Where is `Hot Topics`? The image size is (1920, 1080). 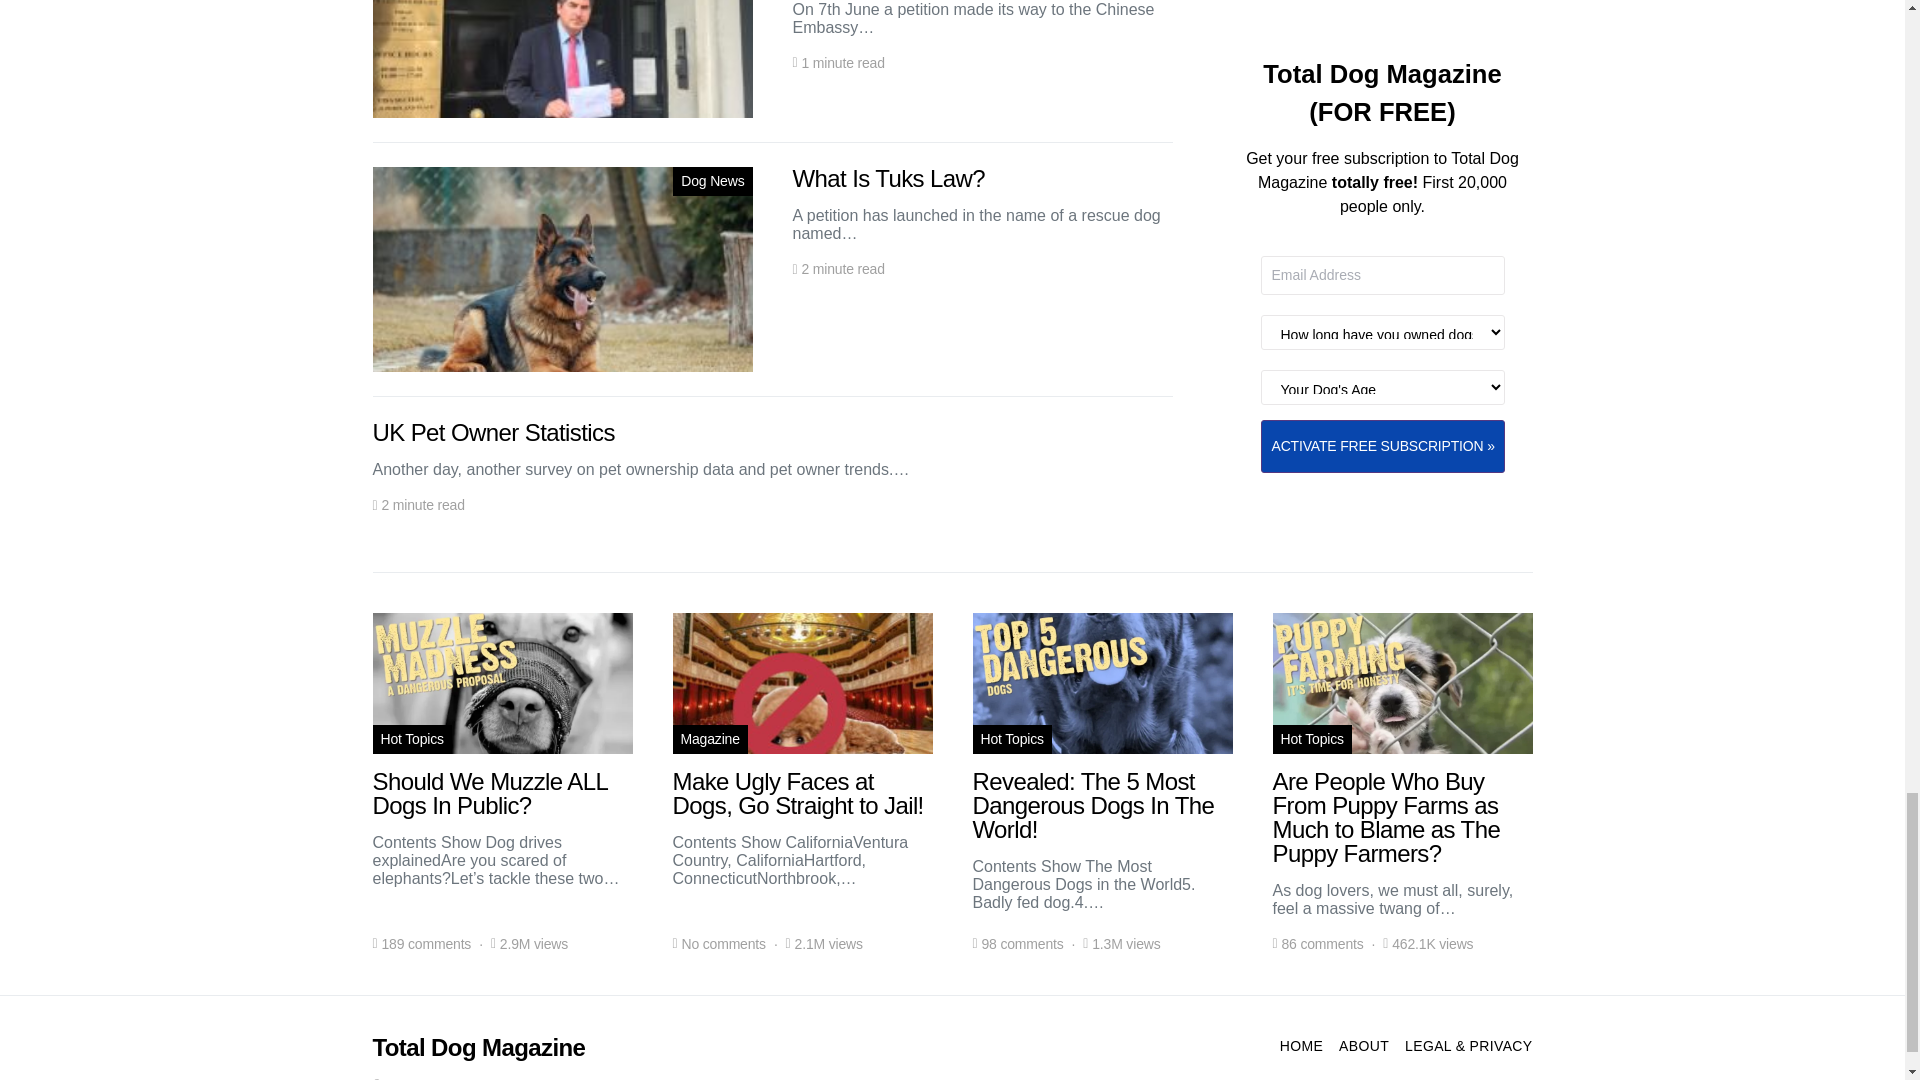
Hot Topics is located at coordinates (412, 738).